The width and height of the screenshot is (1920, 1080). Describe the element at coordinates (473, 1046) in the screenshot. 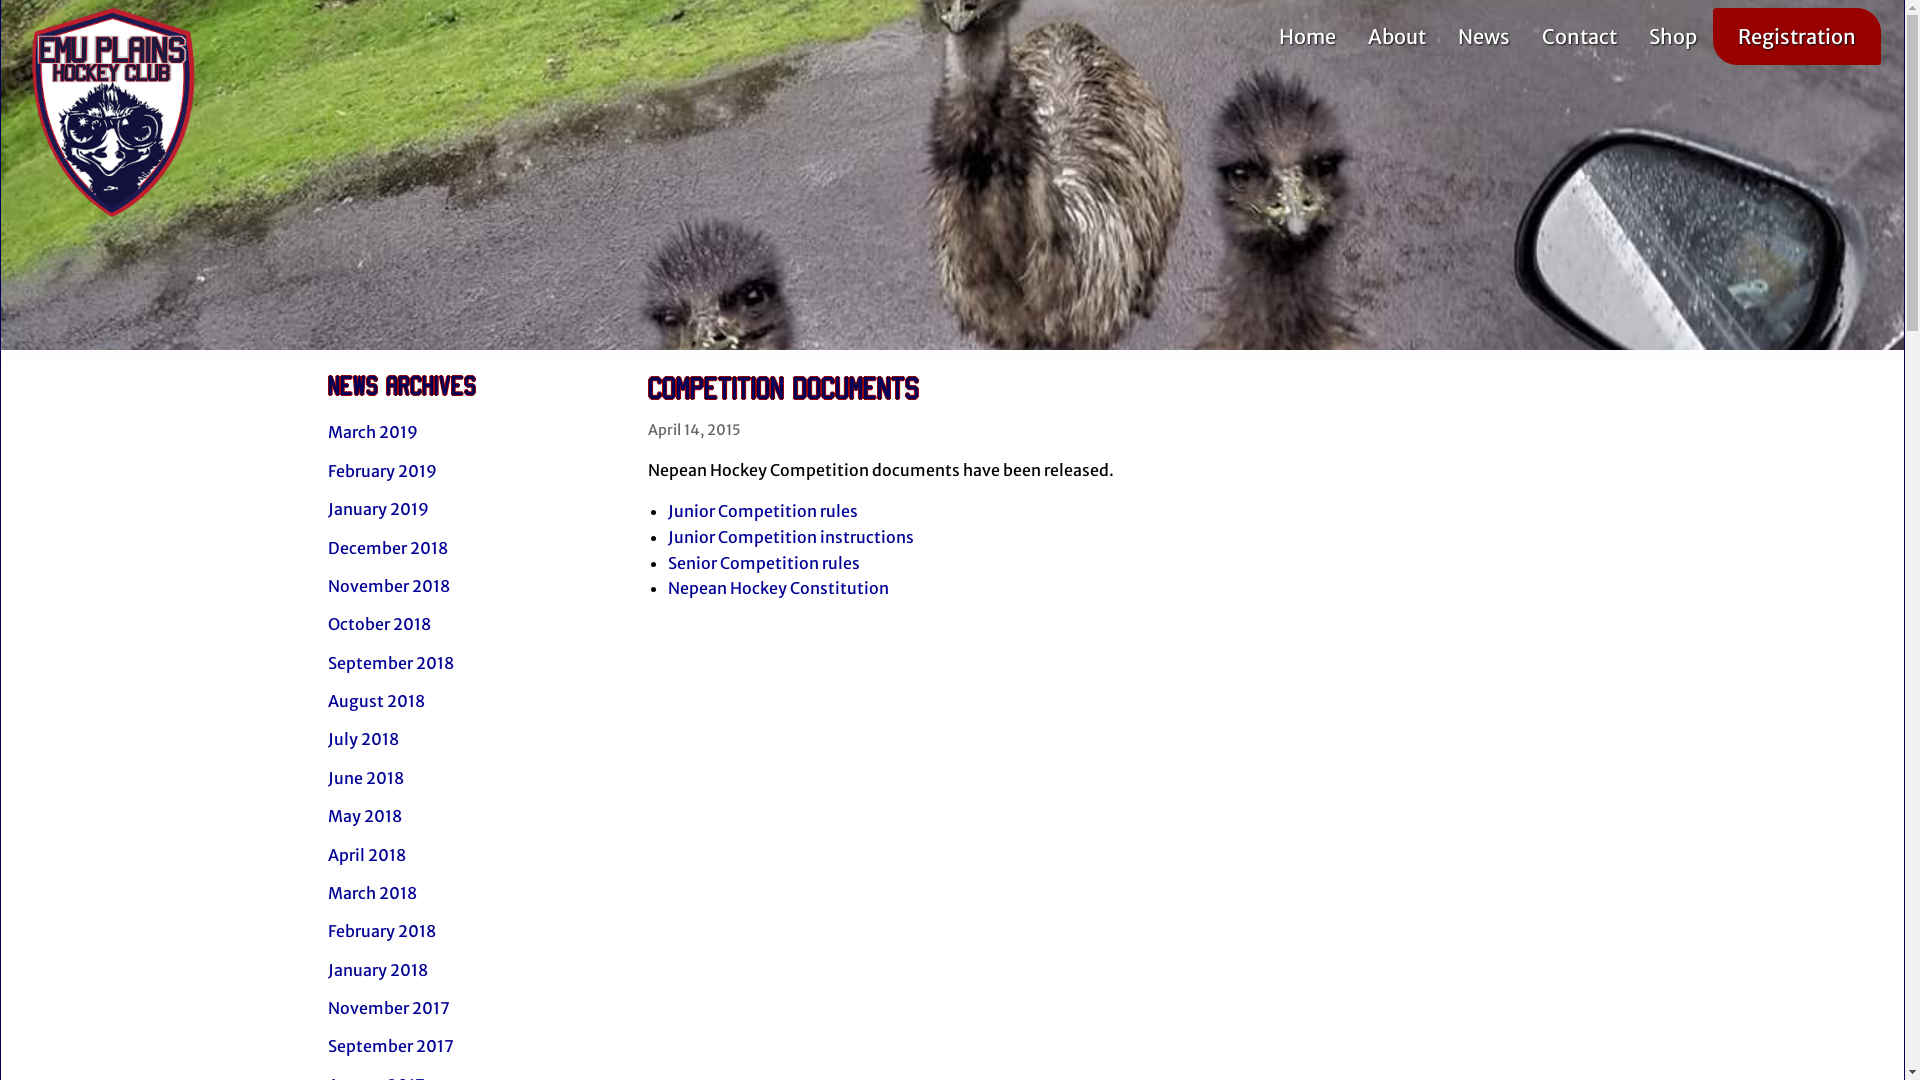

I see `September 2017` at that location.